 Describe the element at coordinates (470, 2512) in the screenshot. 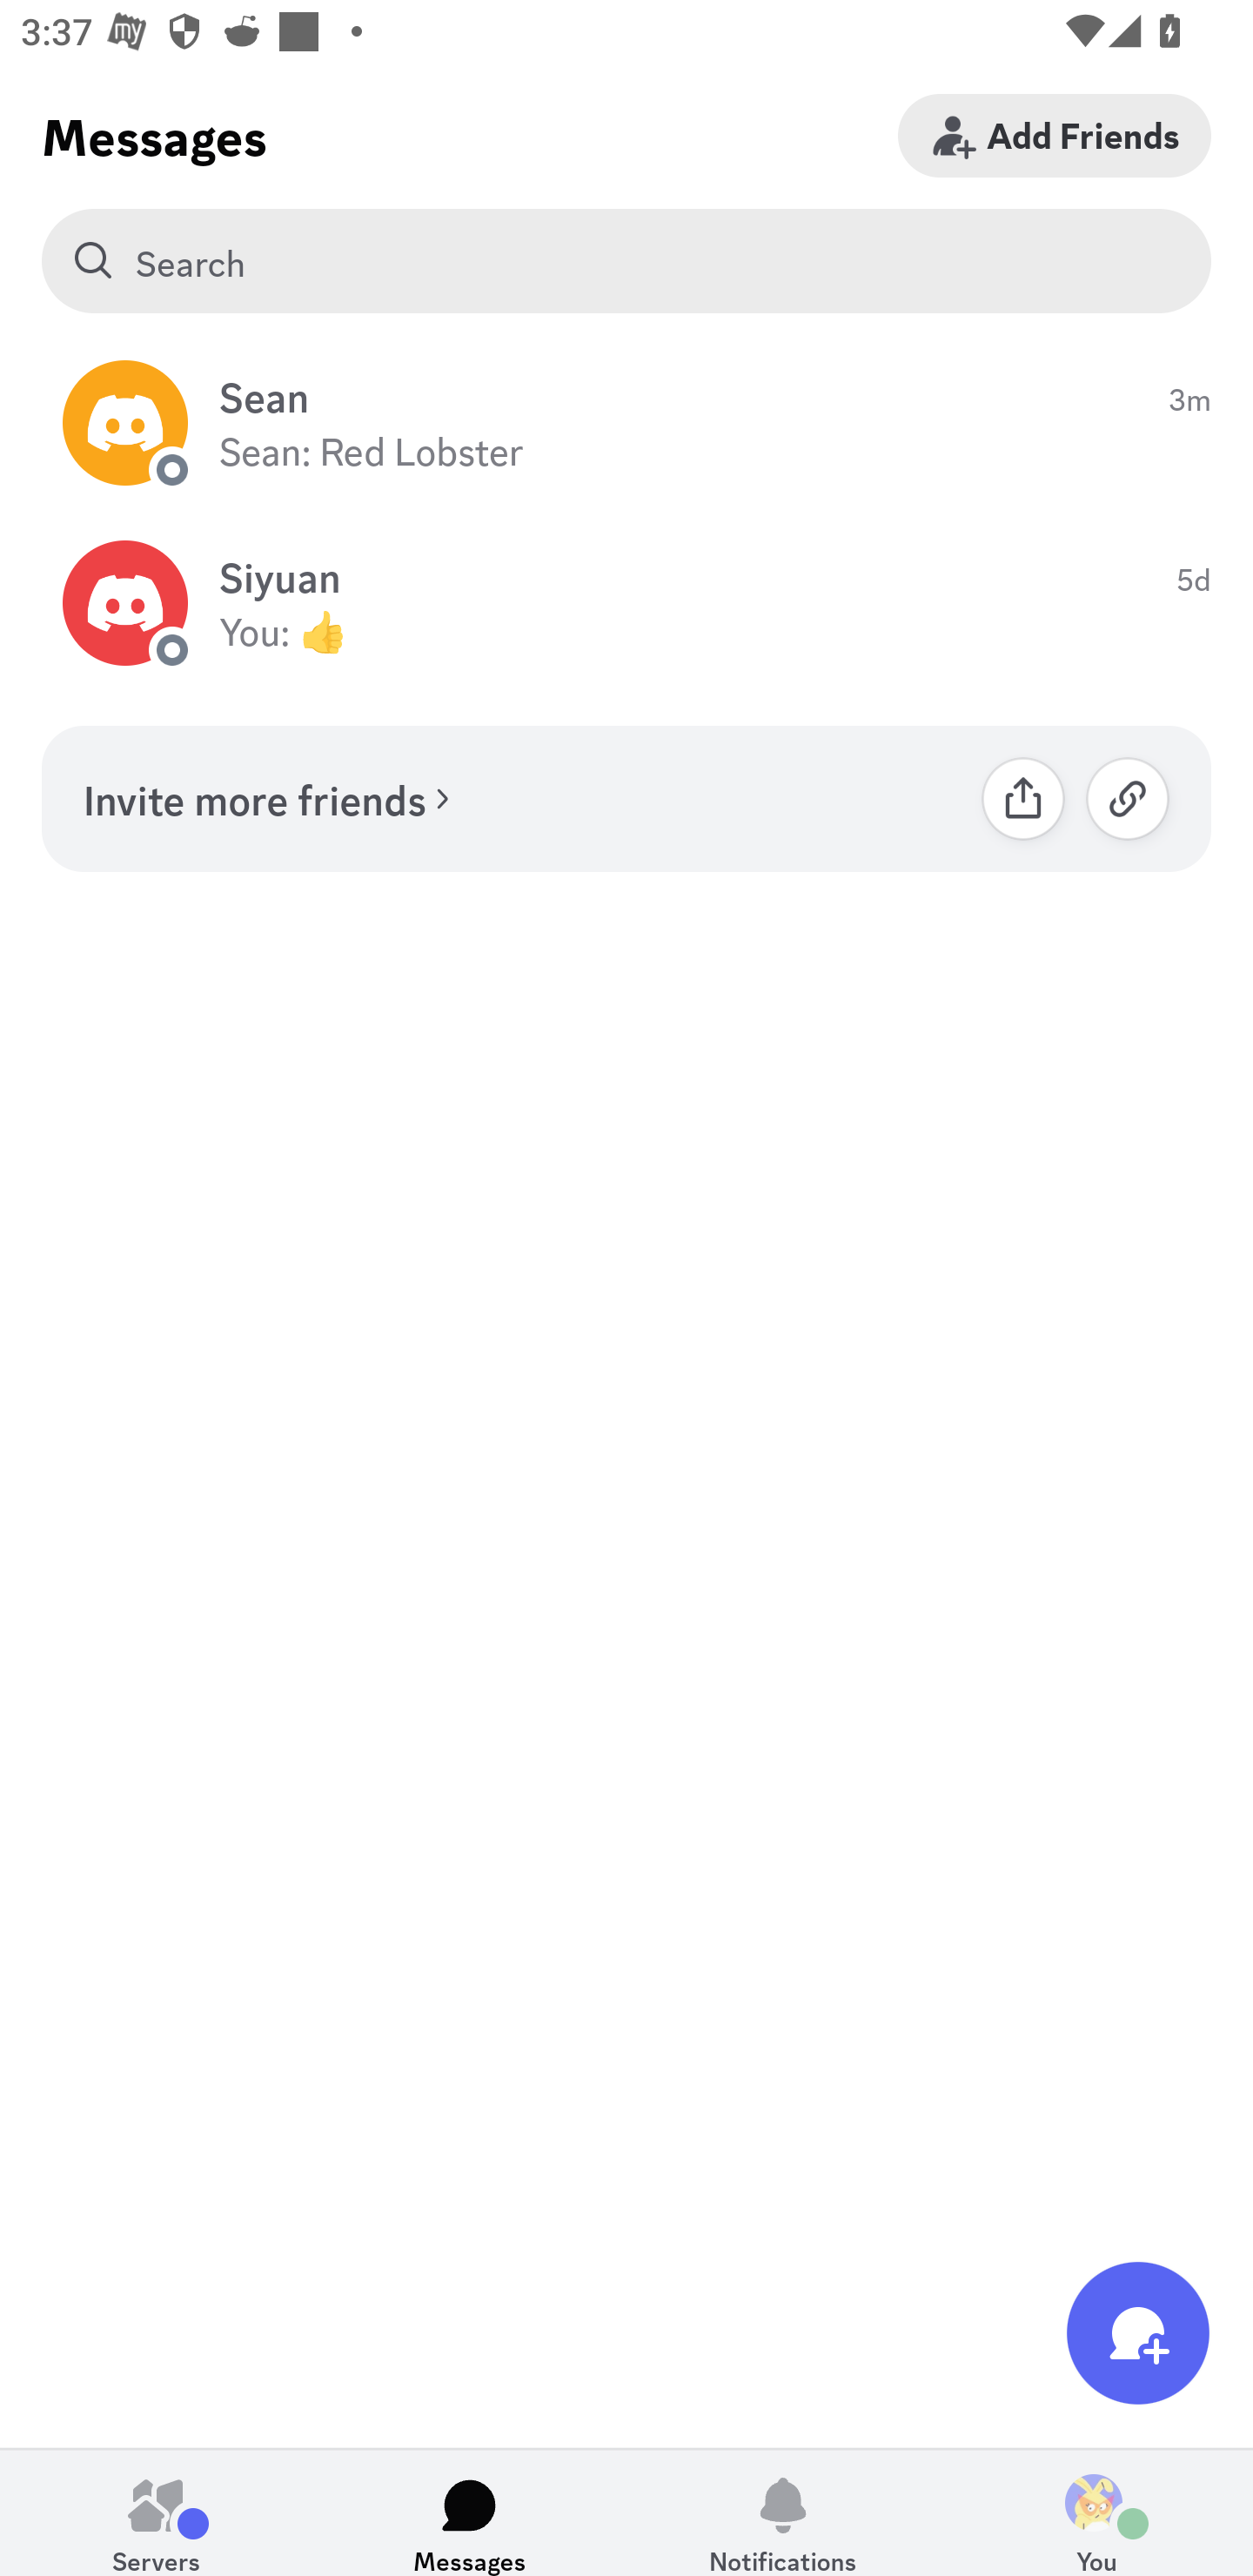

I see `Messages` at that location.